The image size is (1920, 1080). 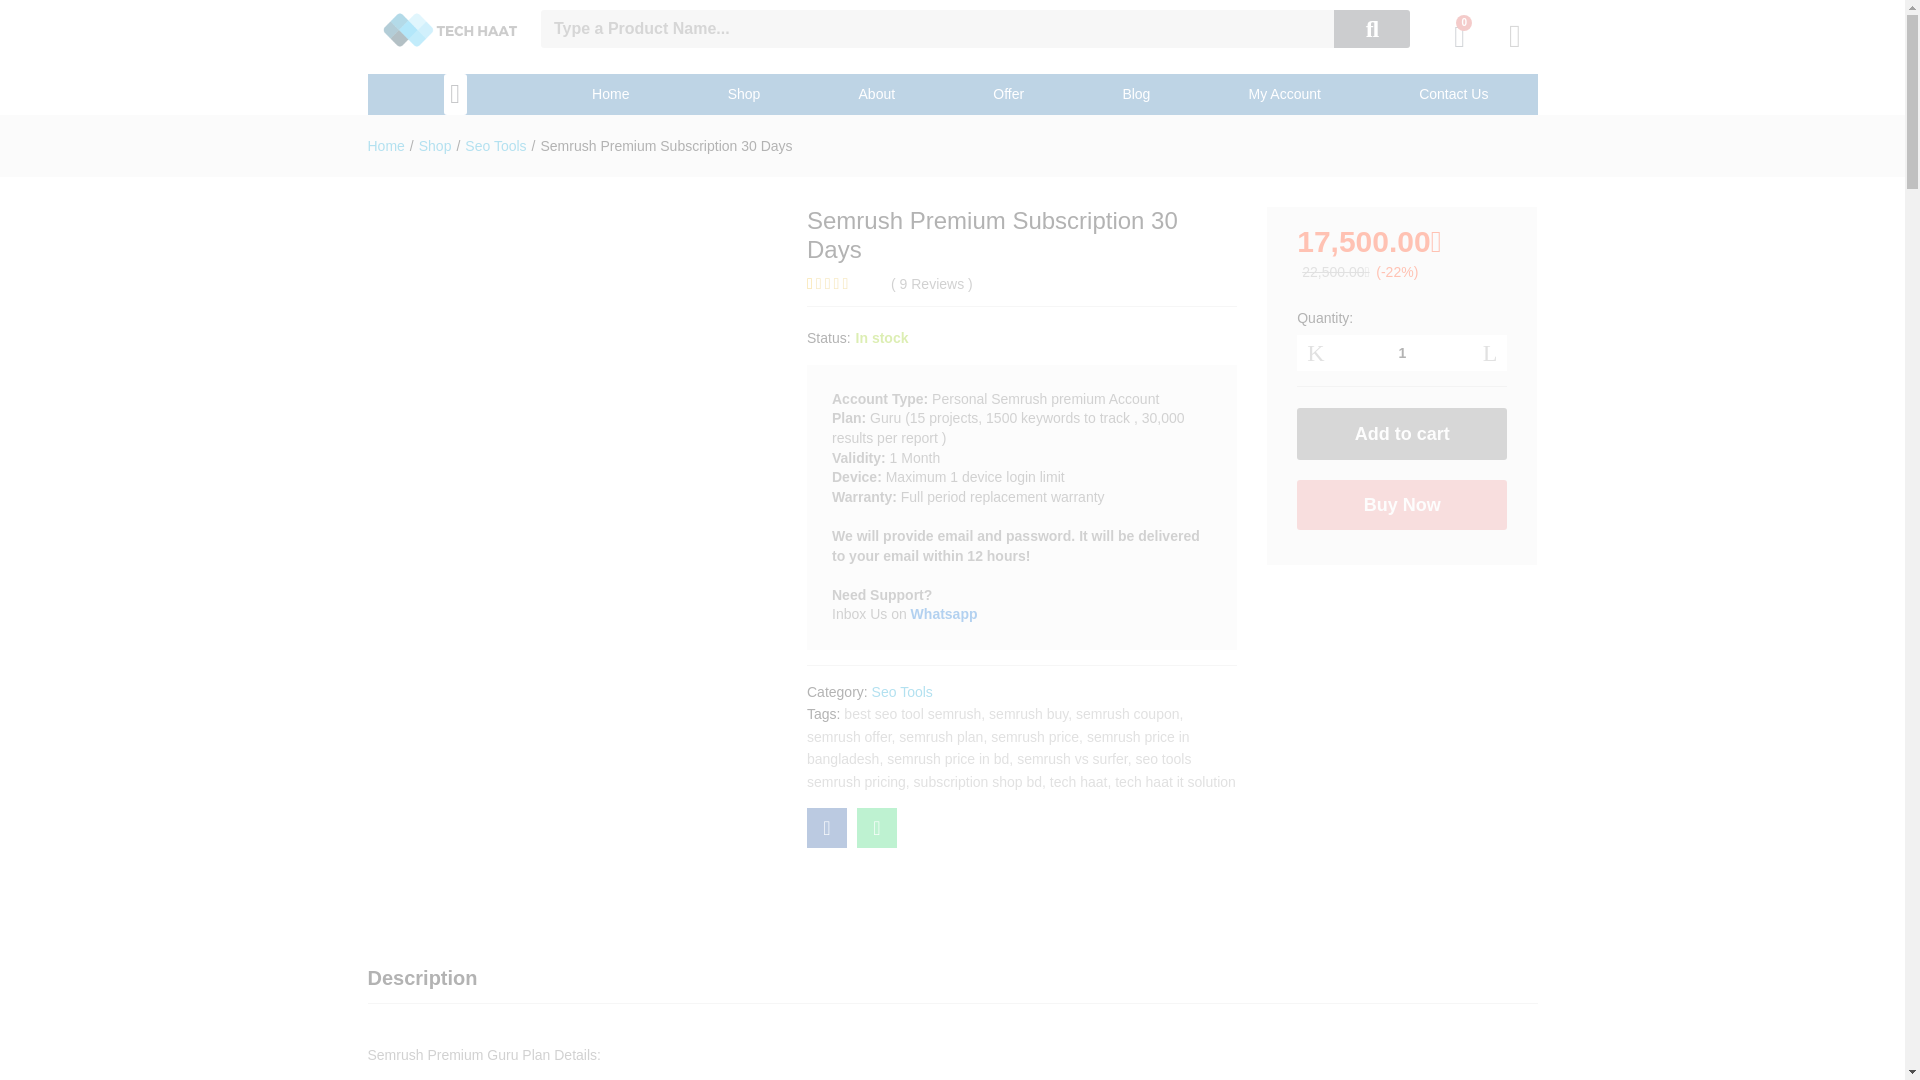 What do you see at coordinates (611, 94) in the screenshot?
I see `Home` at bounding box center [611, 94].